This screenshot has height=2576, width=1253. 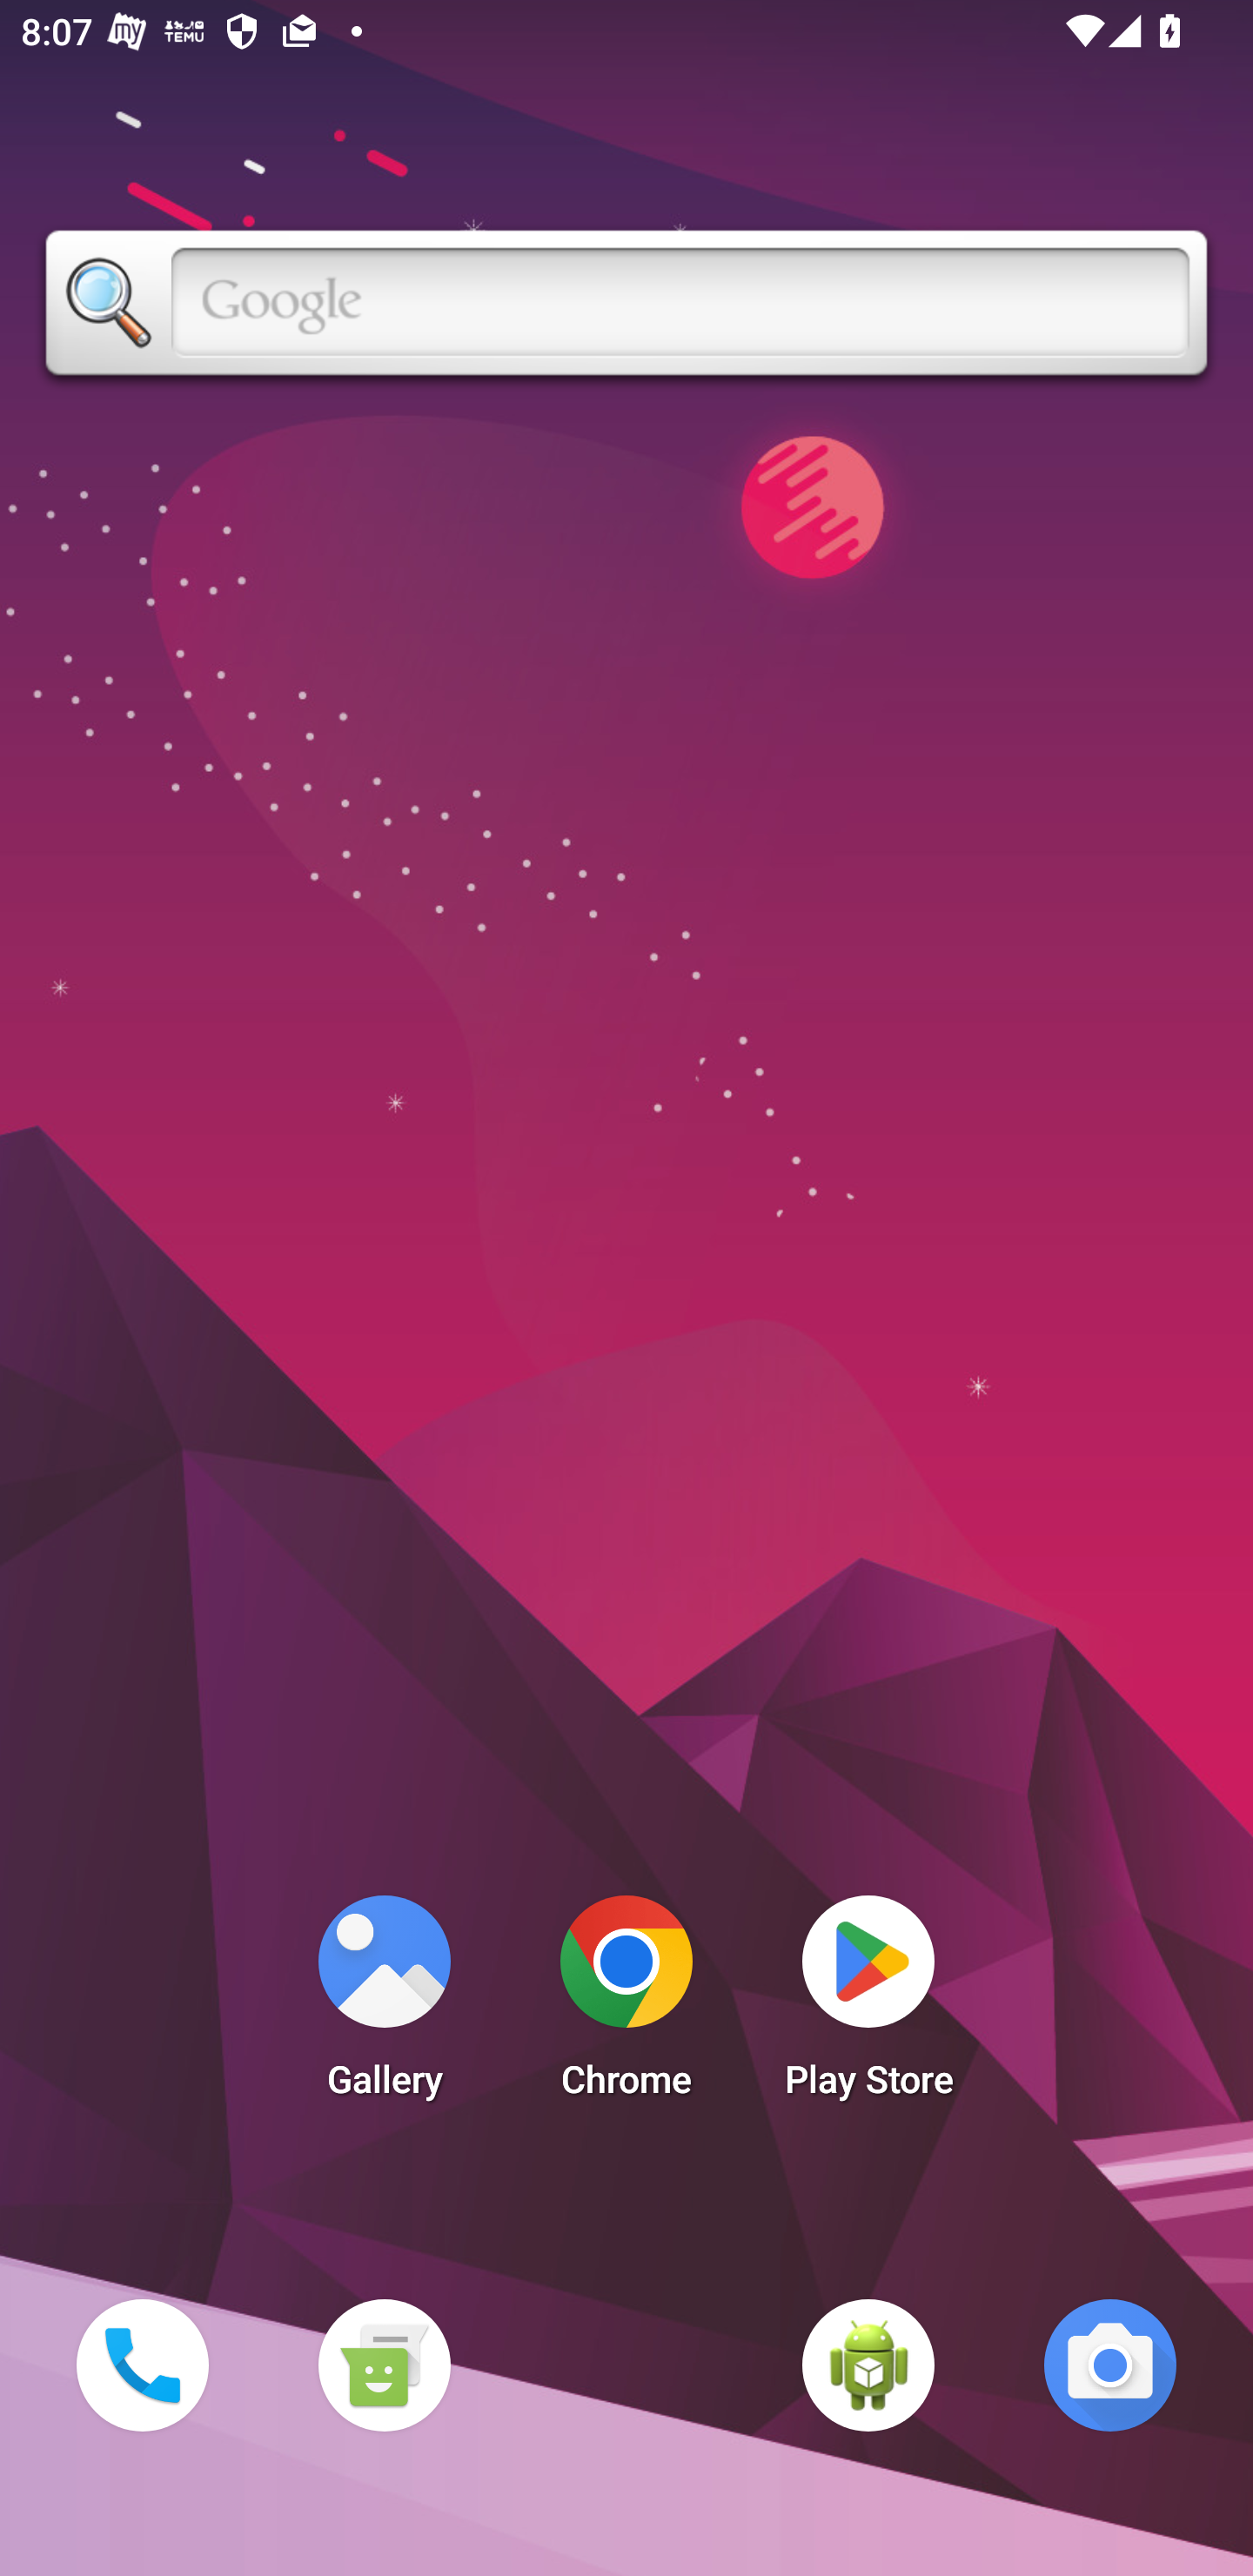 What do you see at coordinates (384, 2365) in the screenshot?
I see `Messaging` at bounding box center [384, 2365].